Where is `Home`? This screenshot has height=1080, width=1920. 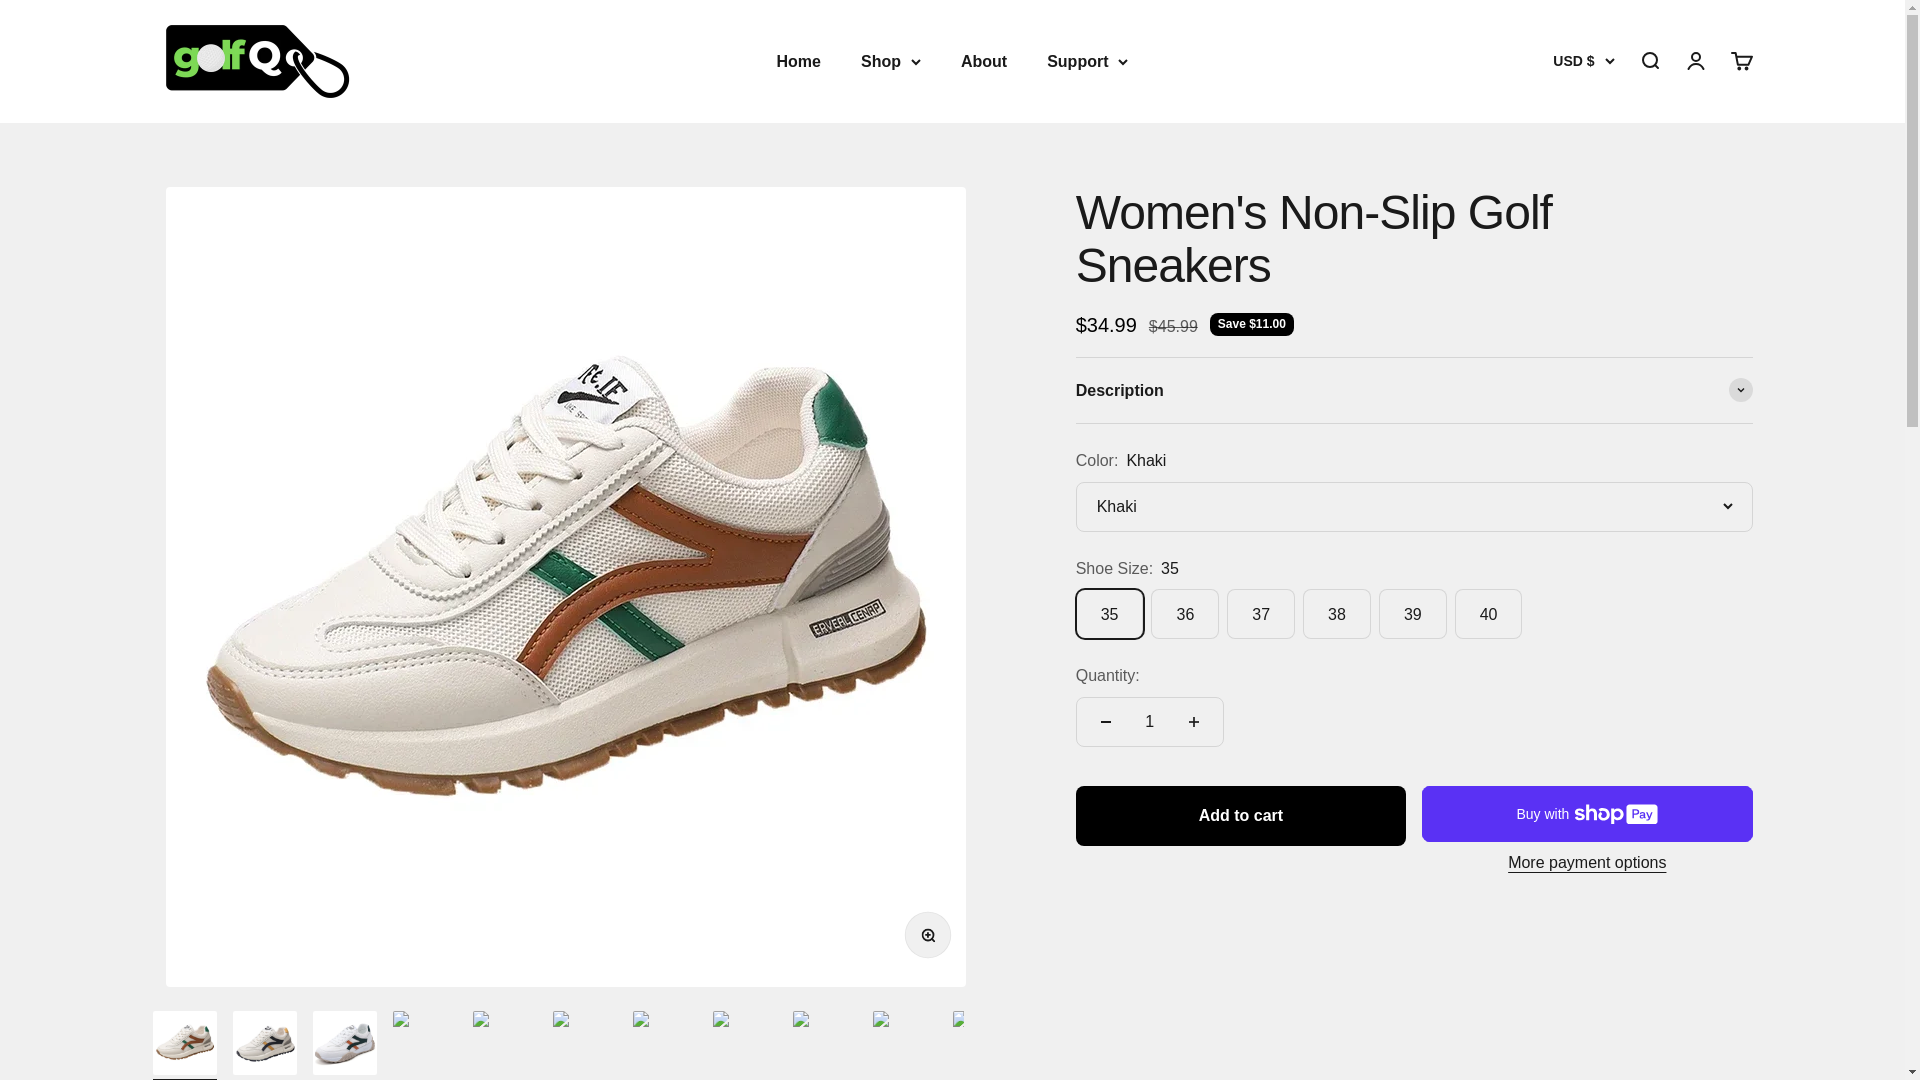
Home is located at coordinates (797, 61).